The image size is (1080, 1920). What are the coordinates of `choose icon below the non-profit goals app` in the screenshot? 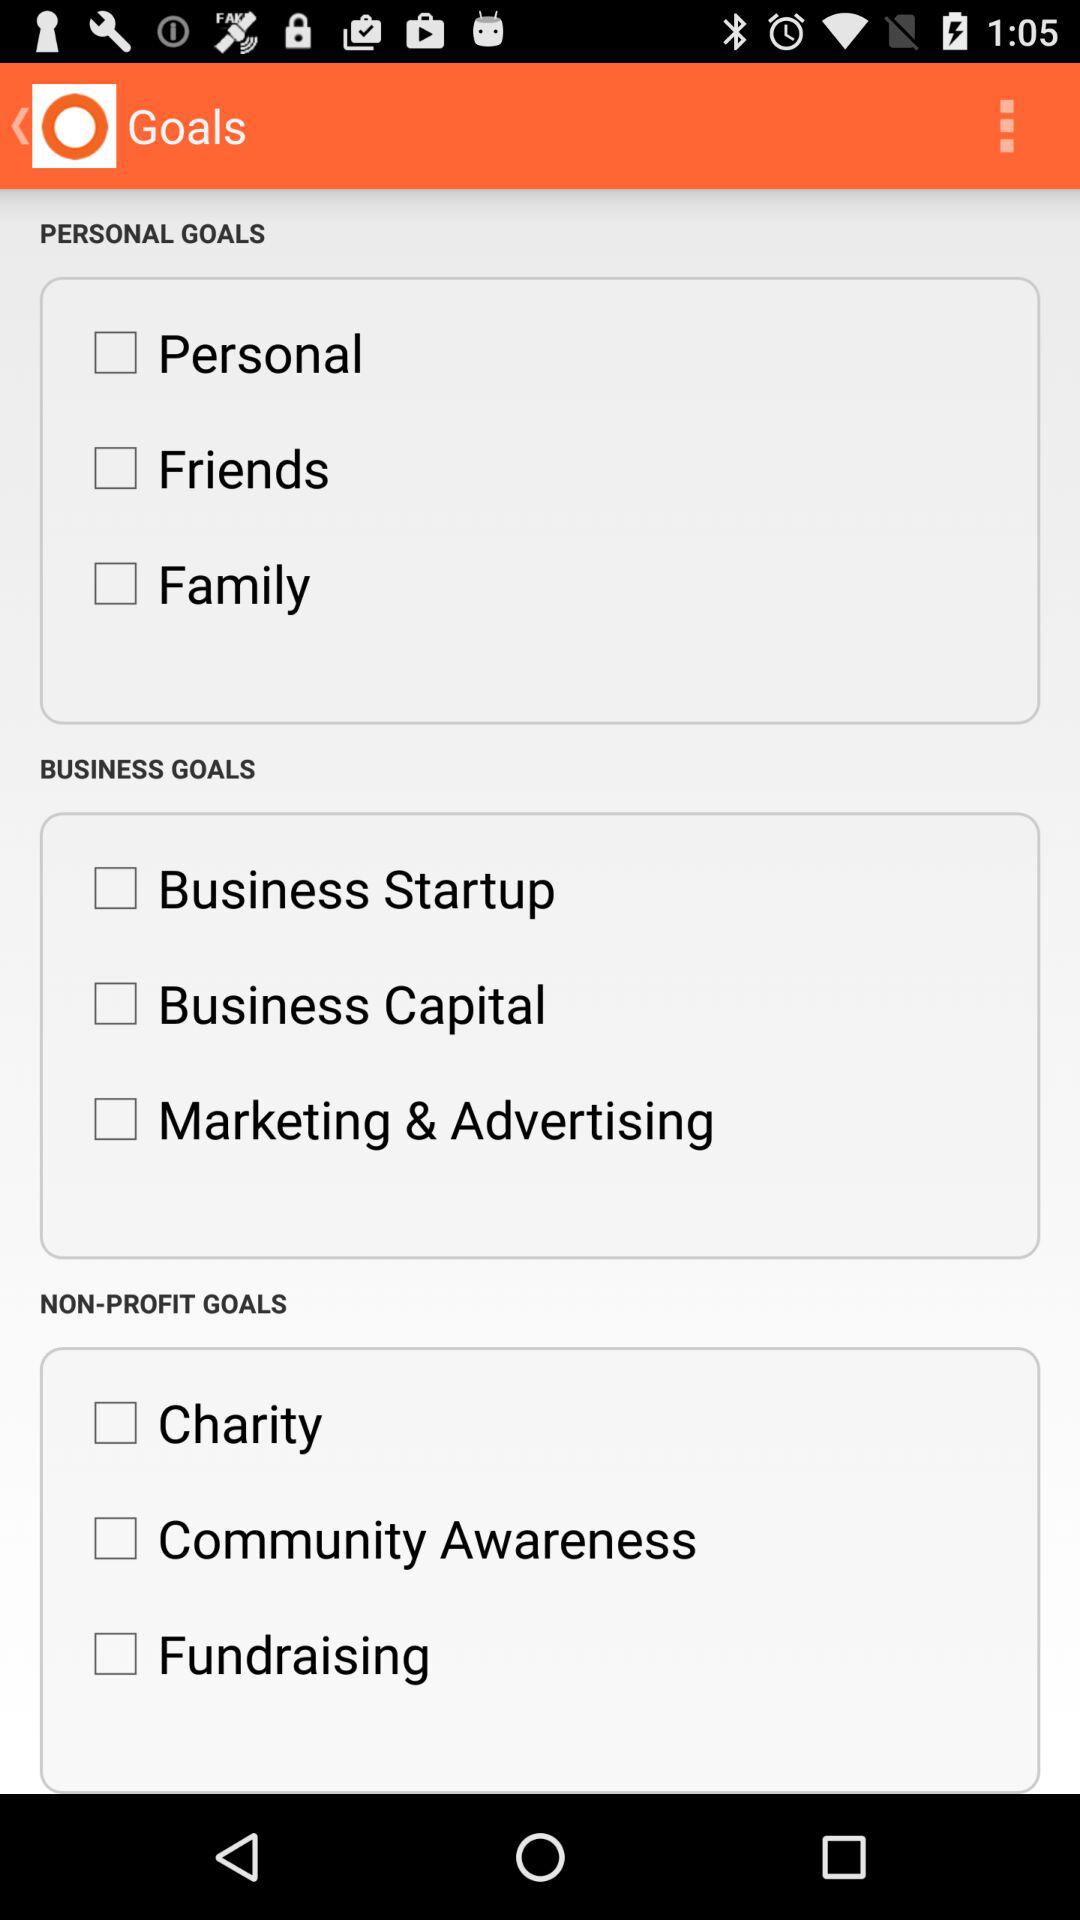 It's located at (198, 1422).